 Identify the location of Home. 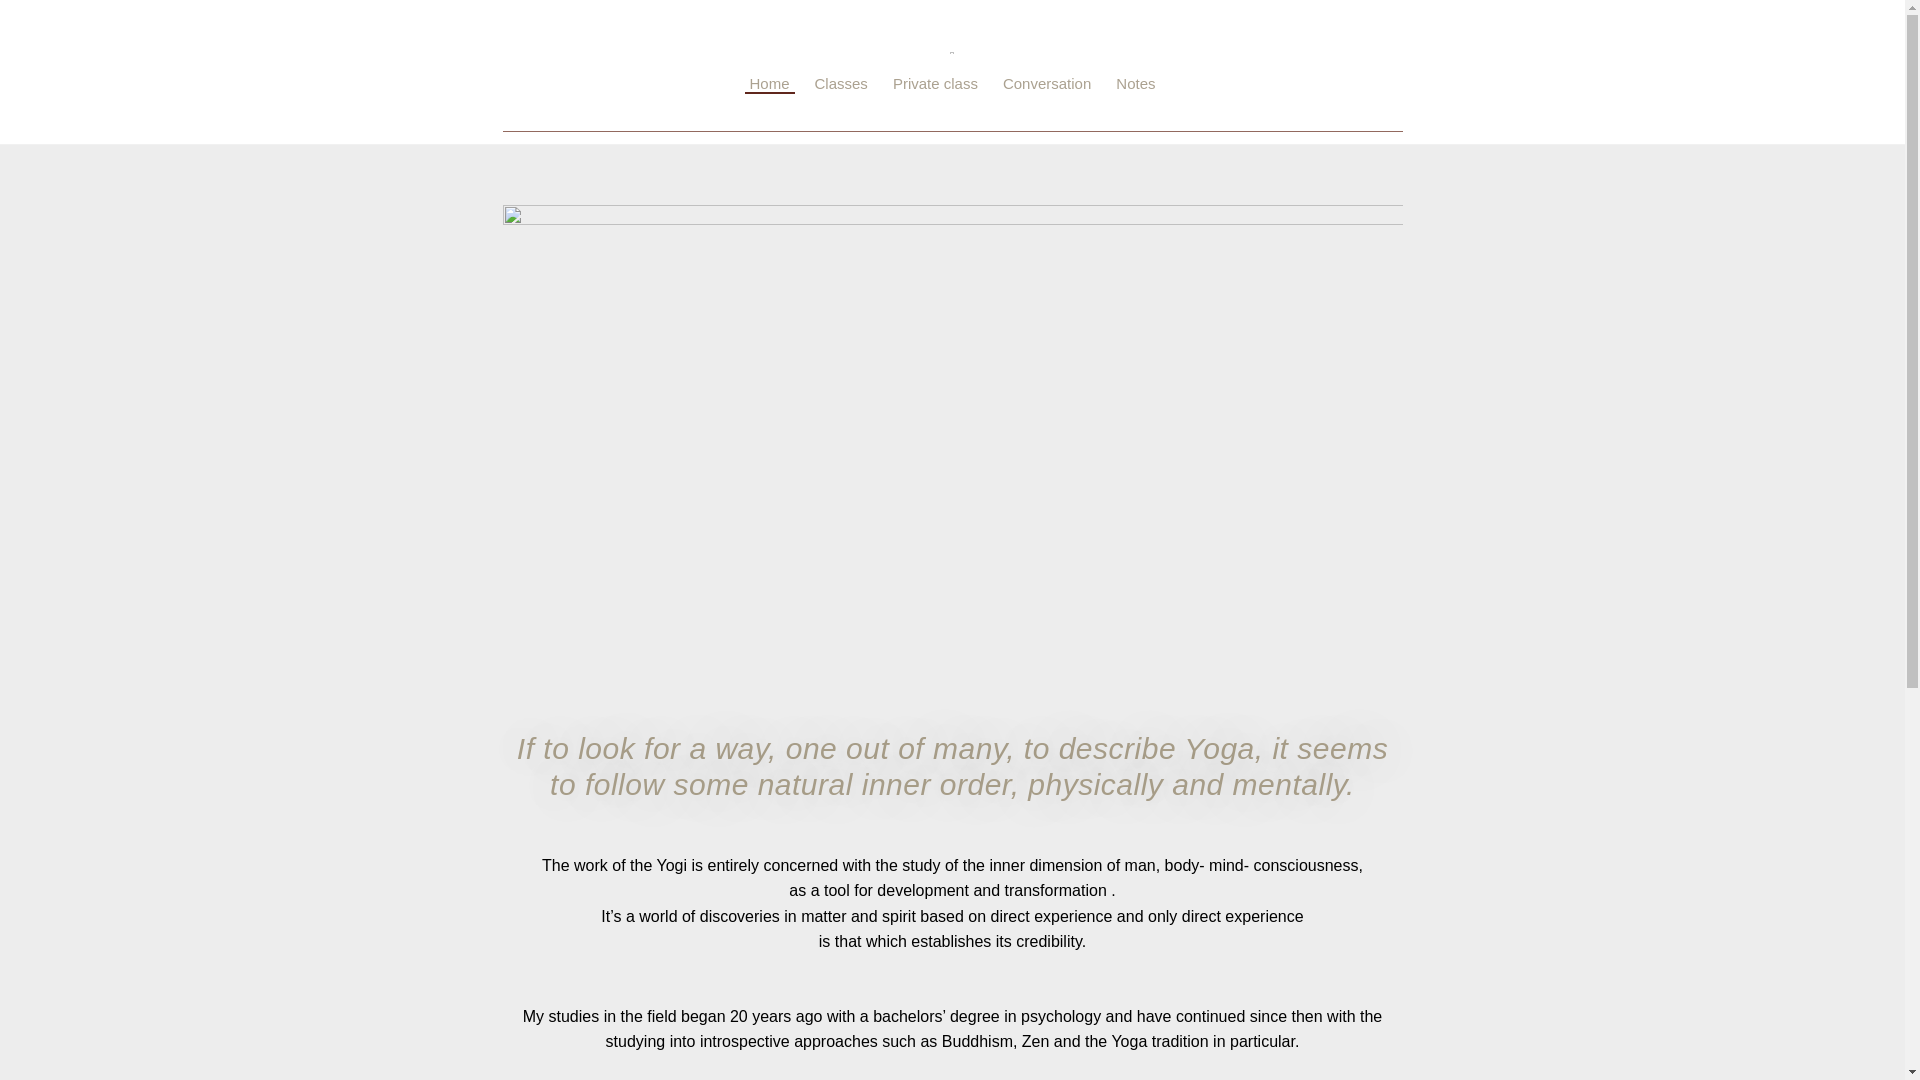
(769, 84).